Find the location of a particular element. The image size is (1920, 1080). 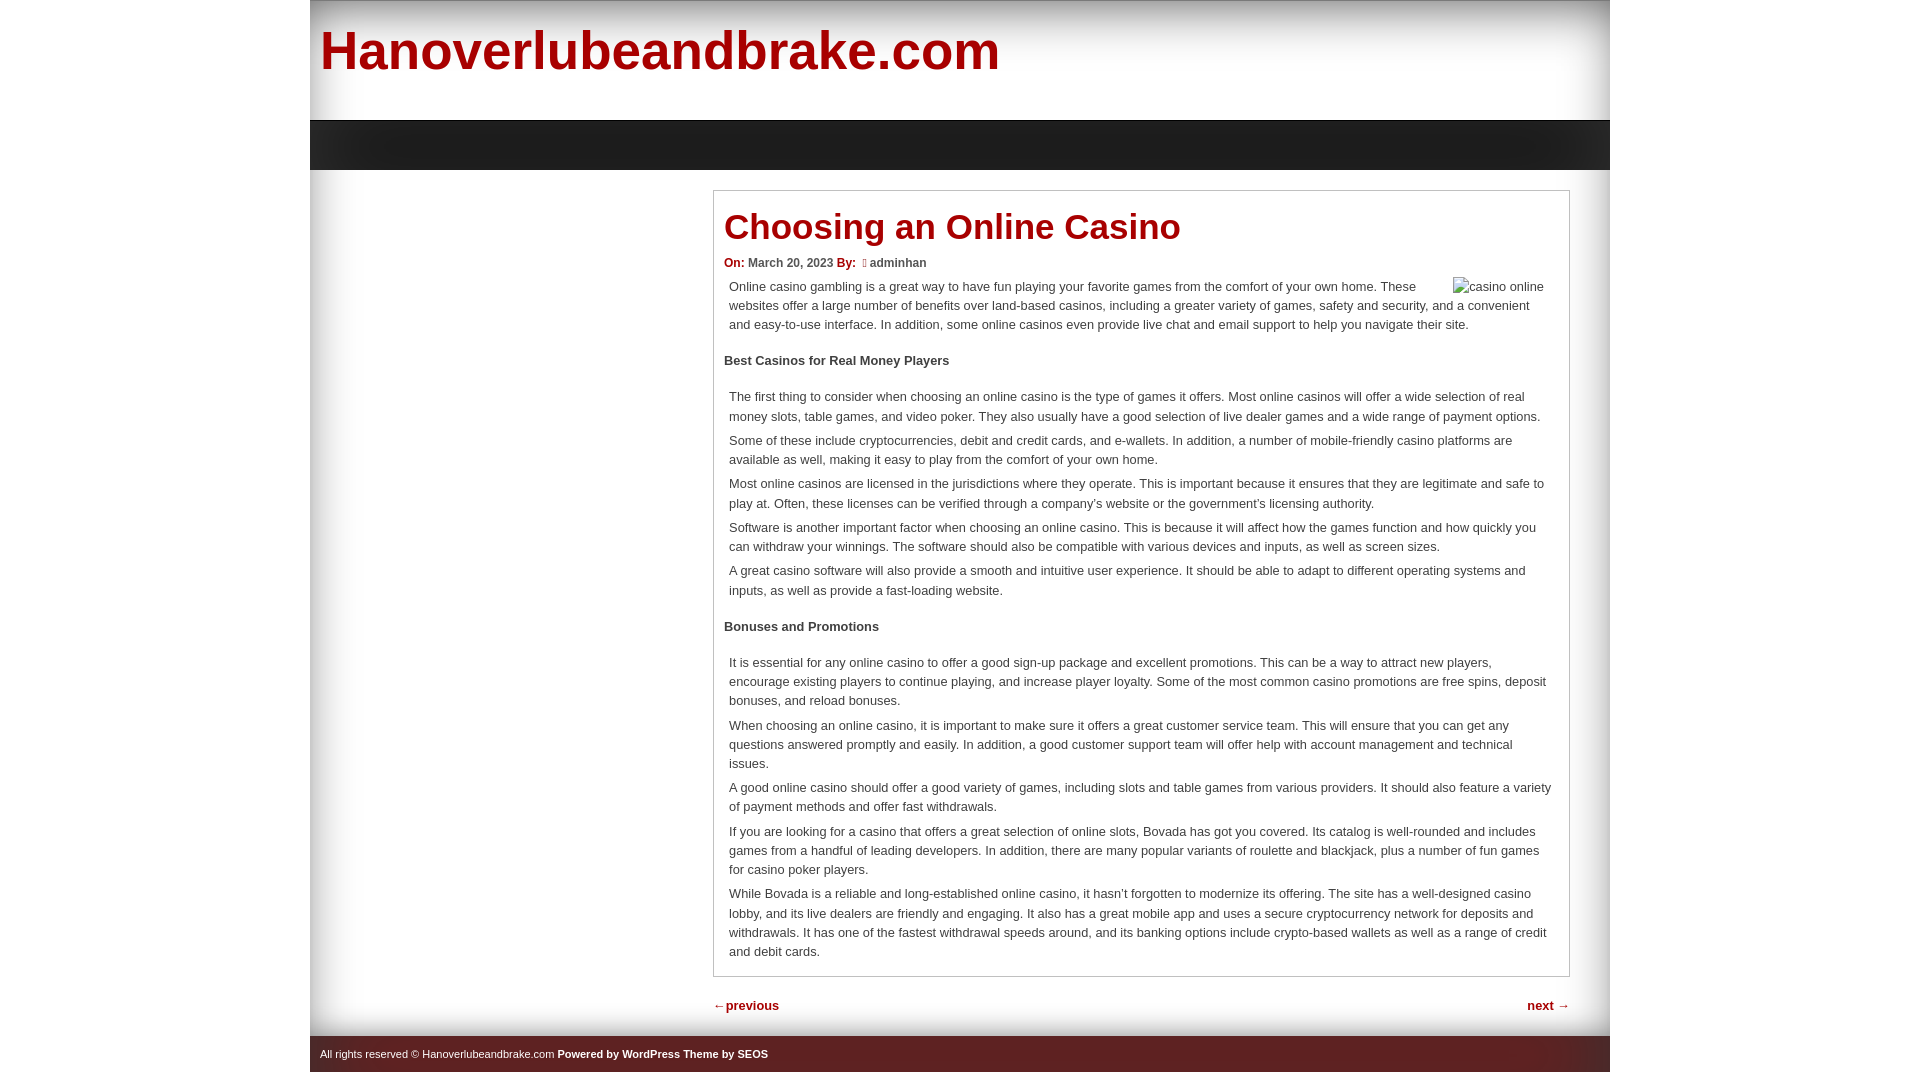

Powered by WordPress is located at coordinates (618, 1053).